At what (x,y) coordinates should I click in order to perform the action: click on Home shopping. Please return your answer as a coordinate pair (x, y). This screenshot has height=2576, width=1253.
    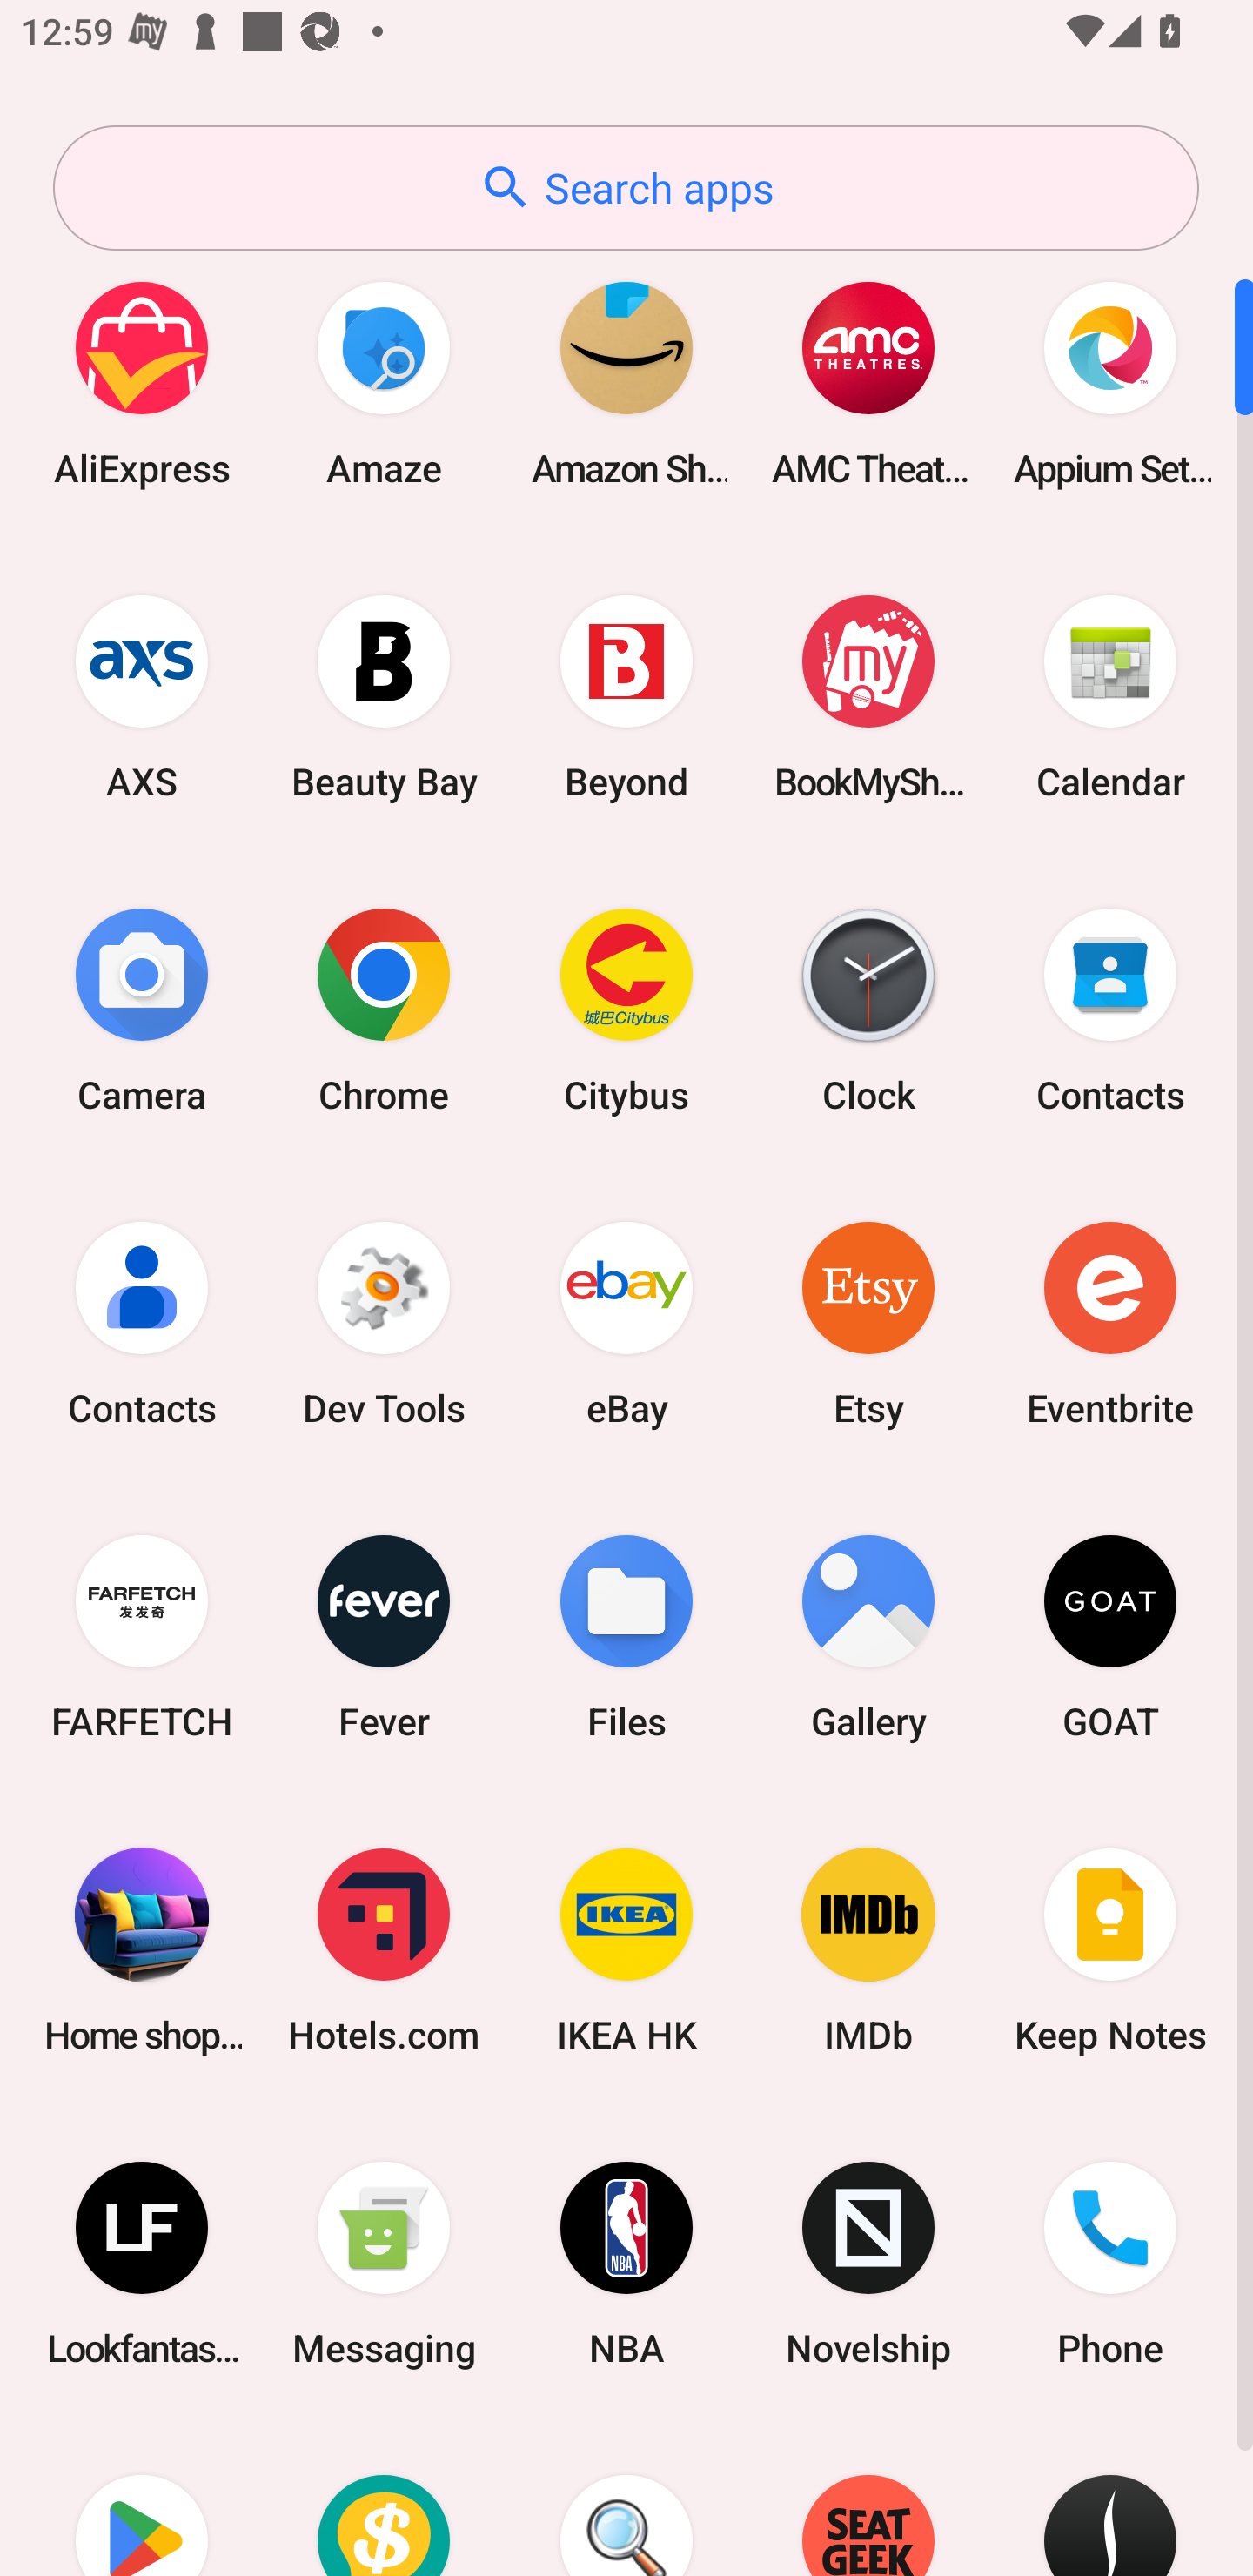
    Looking at the image, I should click on (142, 1949).